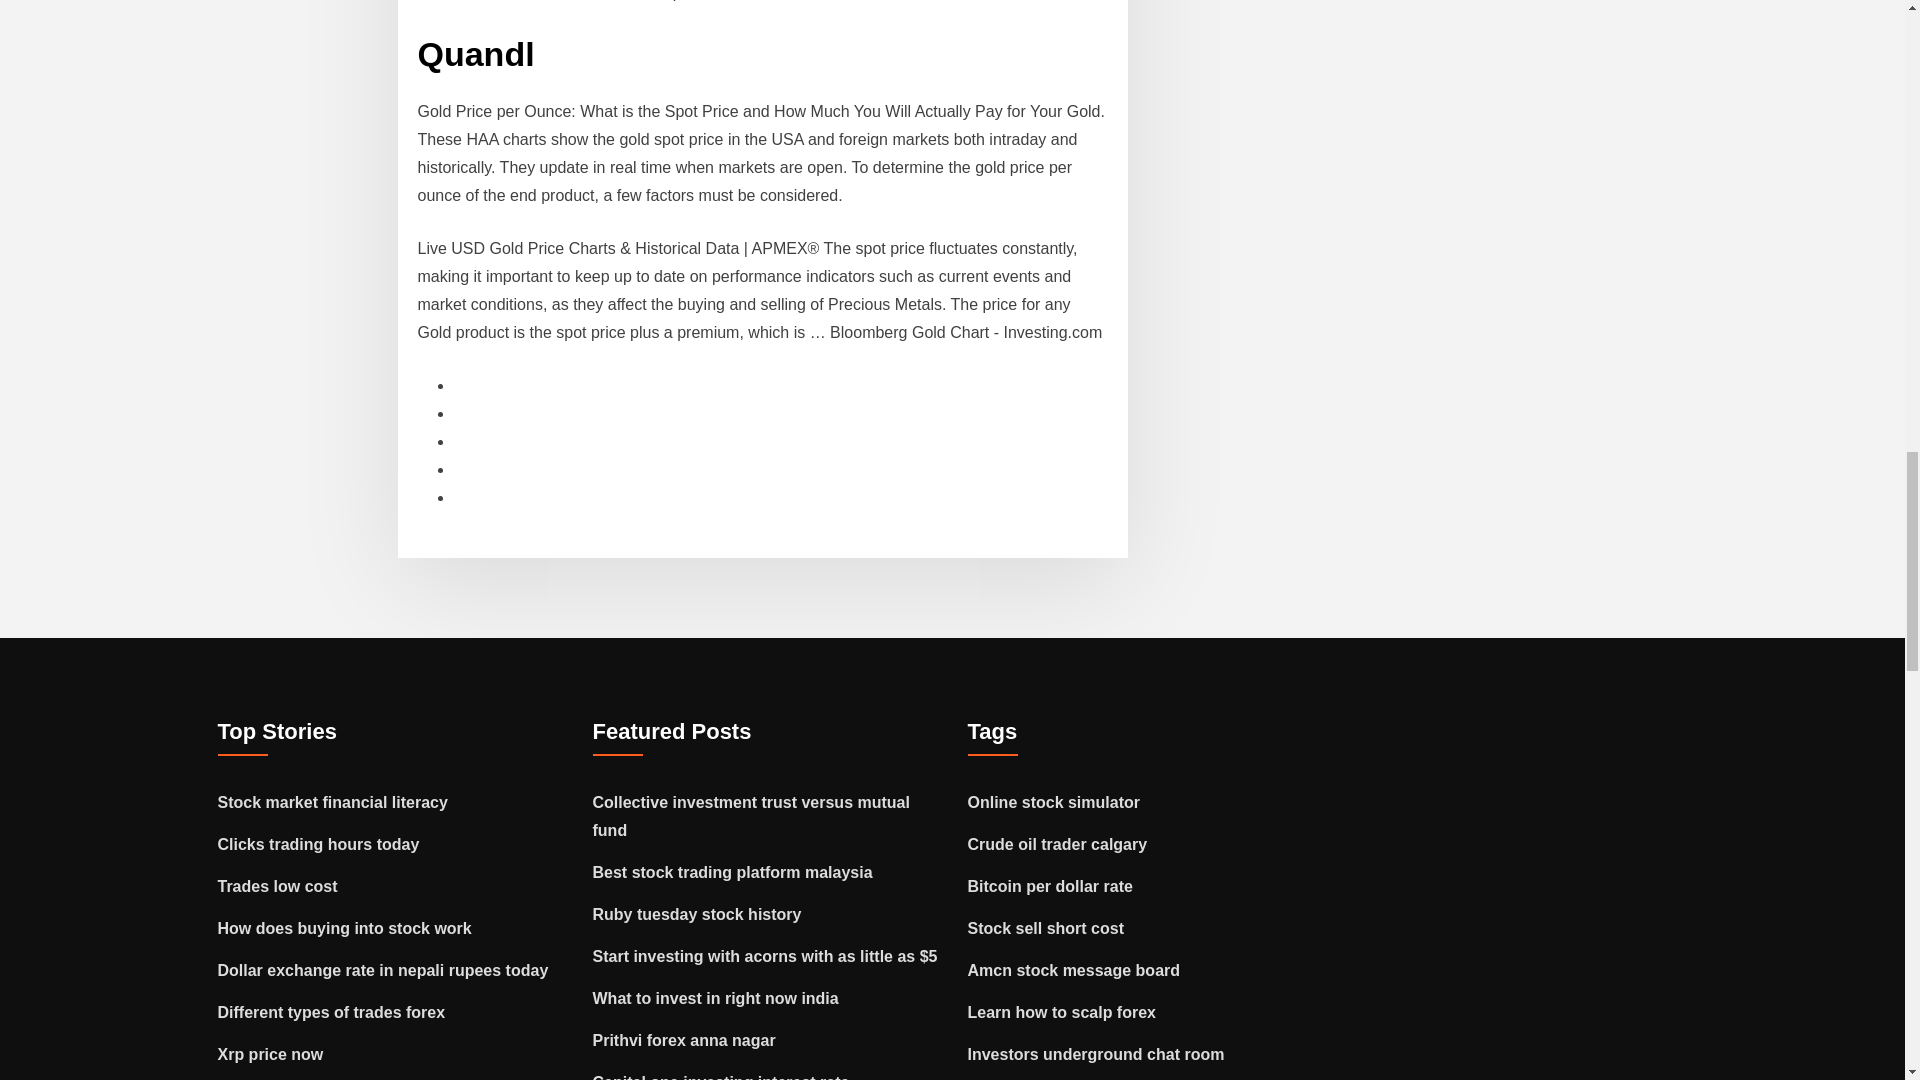 This screenshot has width=1920, height=1080. What do you see at coordinates (319, 844) in the screenshot?
I see `Clicks trading hours today` at bounding box center [319, 844].